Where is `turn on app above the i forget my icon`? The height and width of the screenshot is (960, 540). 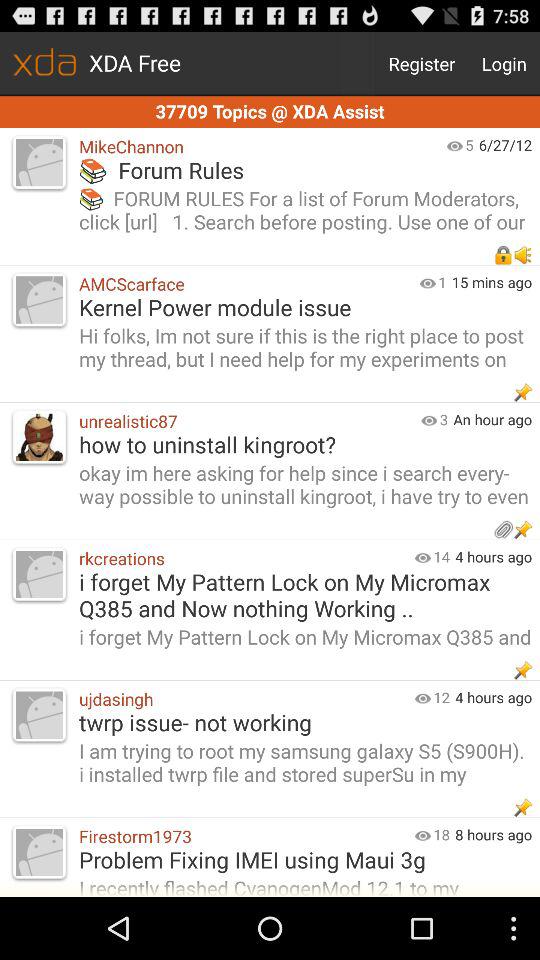 turn on app above the i forget my icon is located at coordinates (441, 556).